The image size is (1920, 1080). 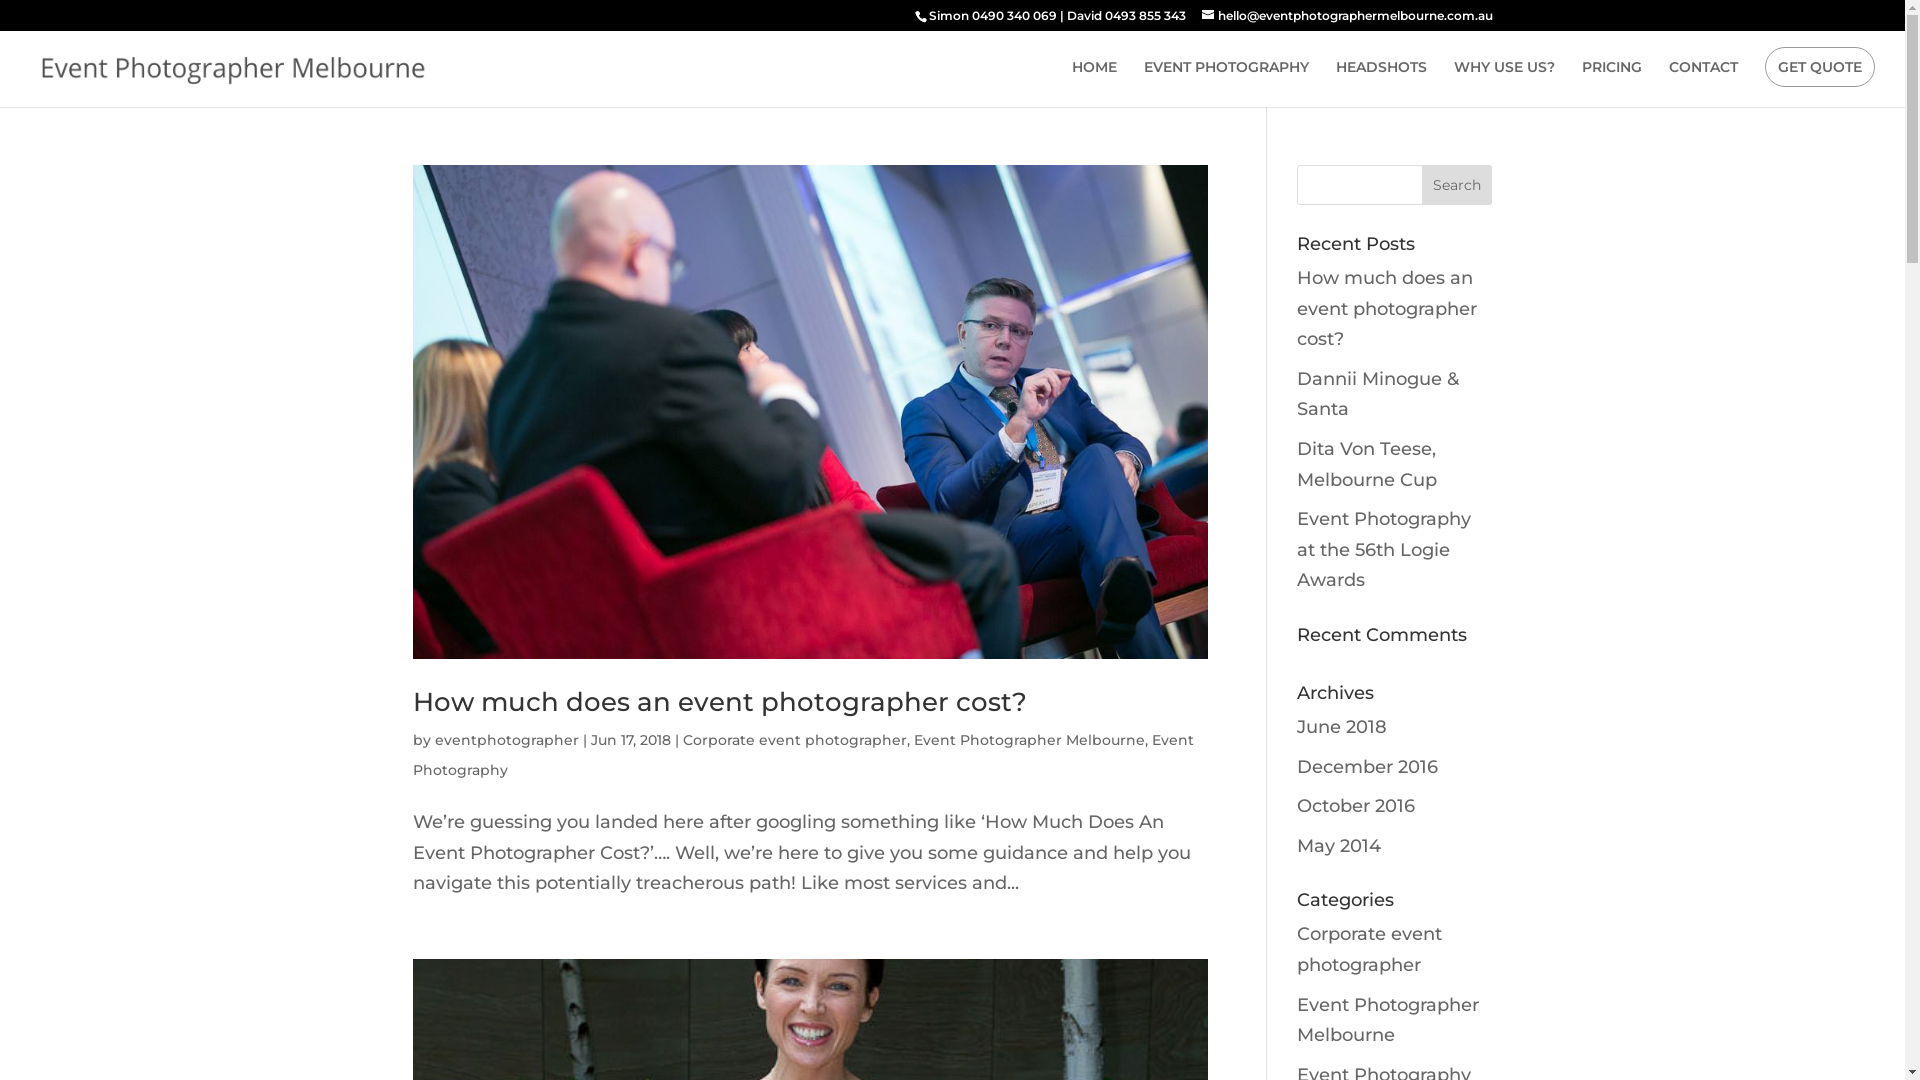 I want to click on How much does an event photographer cost?, so click(x=719, y=702).